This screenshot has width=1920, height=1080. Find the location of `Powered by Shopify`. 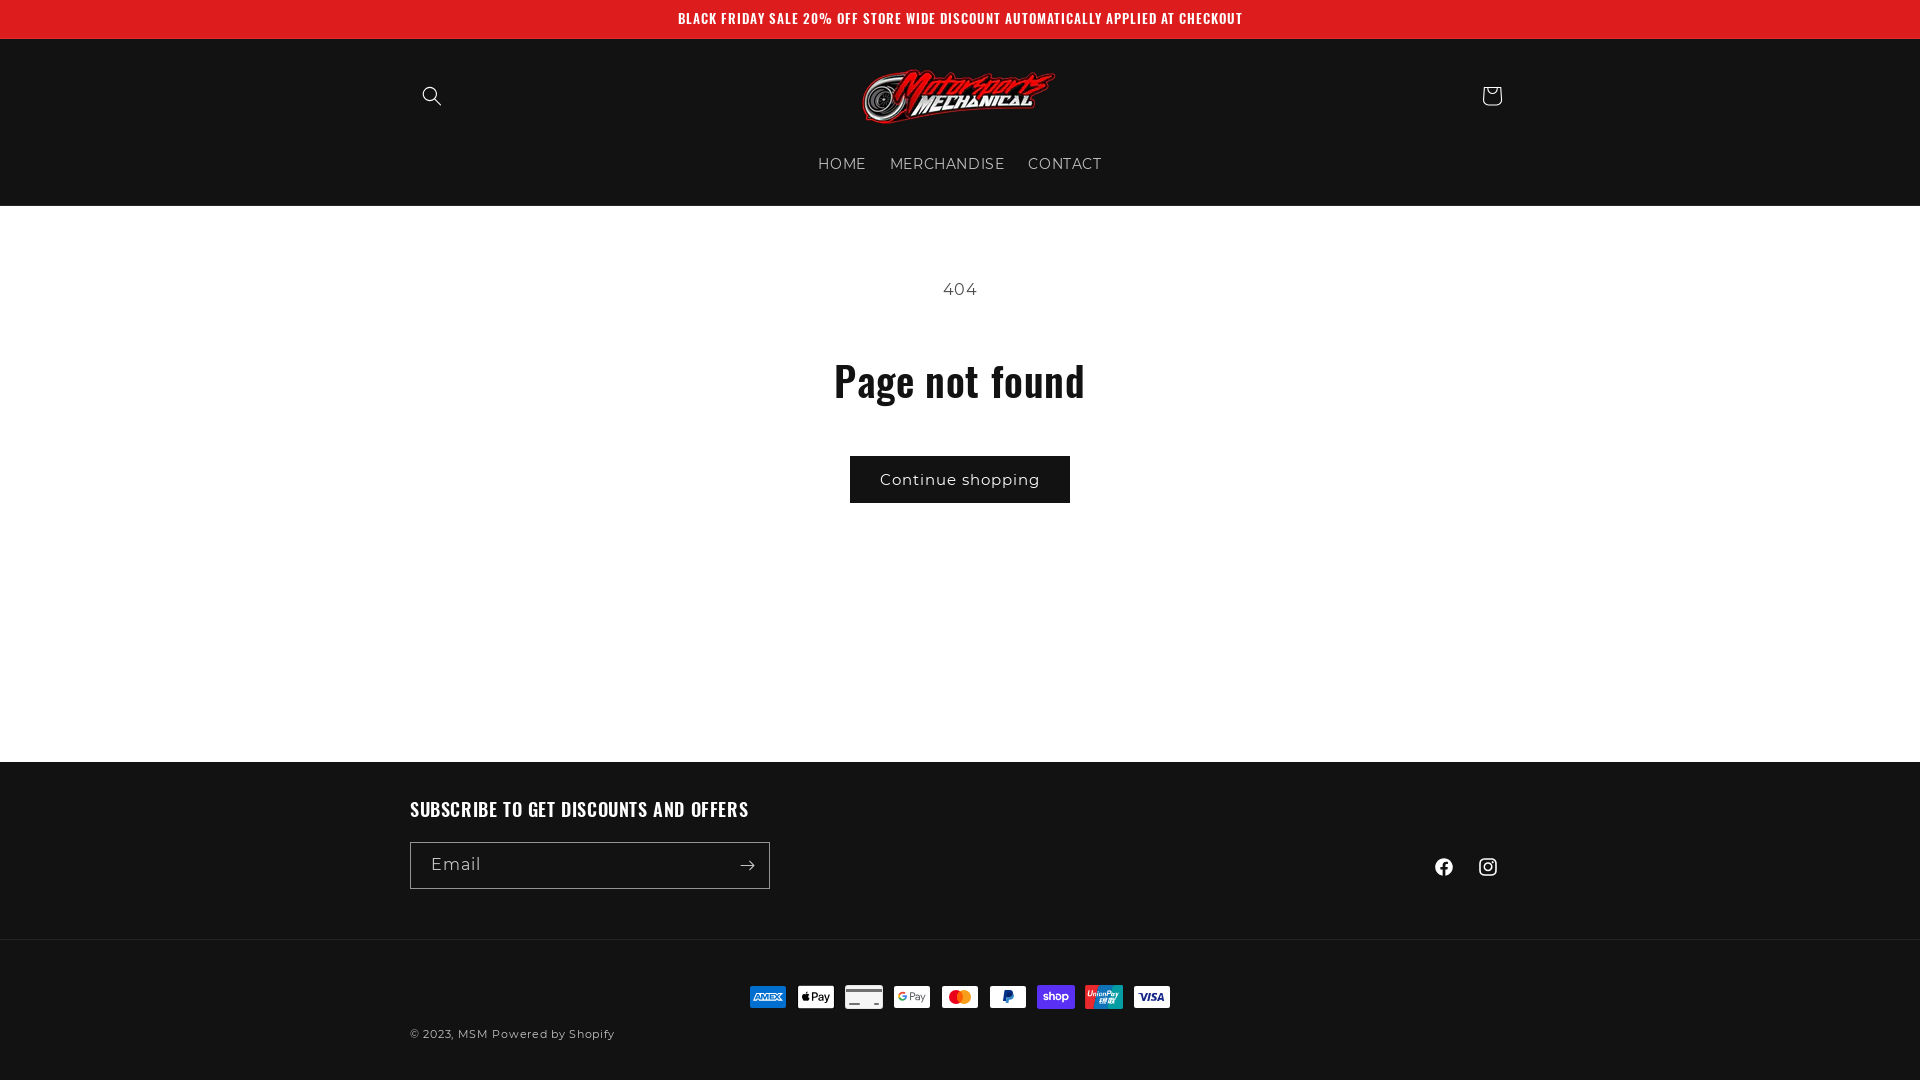

Powered by Shopify is located at coordinates (553, 1034).